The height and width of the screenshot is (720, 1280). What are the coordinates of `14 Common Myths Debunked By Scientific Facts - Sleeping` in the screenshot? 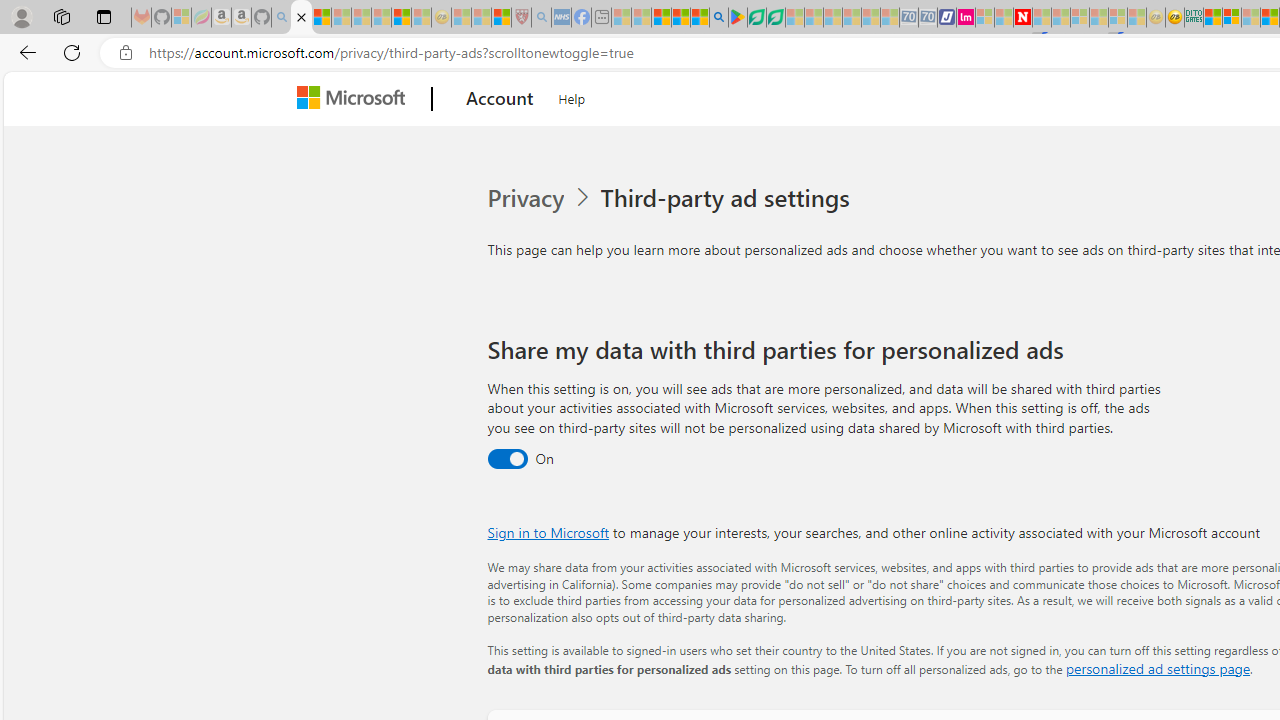 It's located at (1061, 18).